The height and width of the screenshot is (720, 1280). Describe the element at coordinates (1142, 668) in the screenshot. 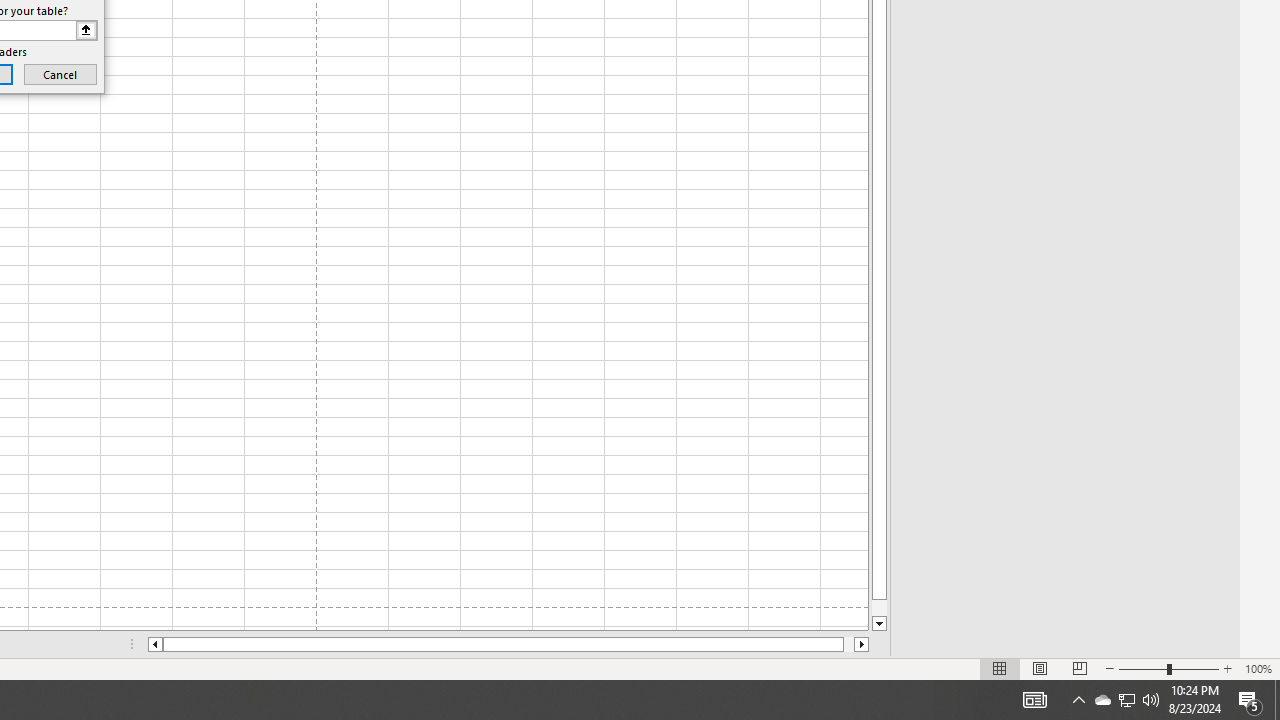

I see `Zoom Out` at that location.